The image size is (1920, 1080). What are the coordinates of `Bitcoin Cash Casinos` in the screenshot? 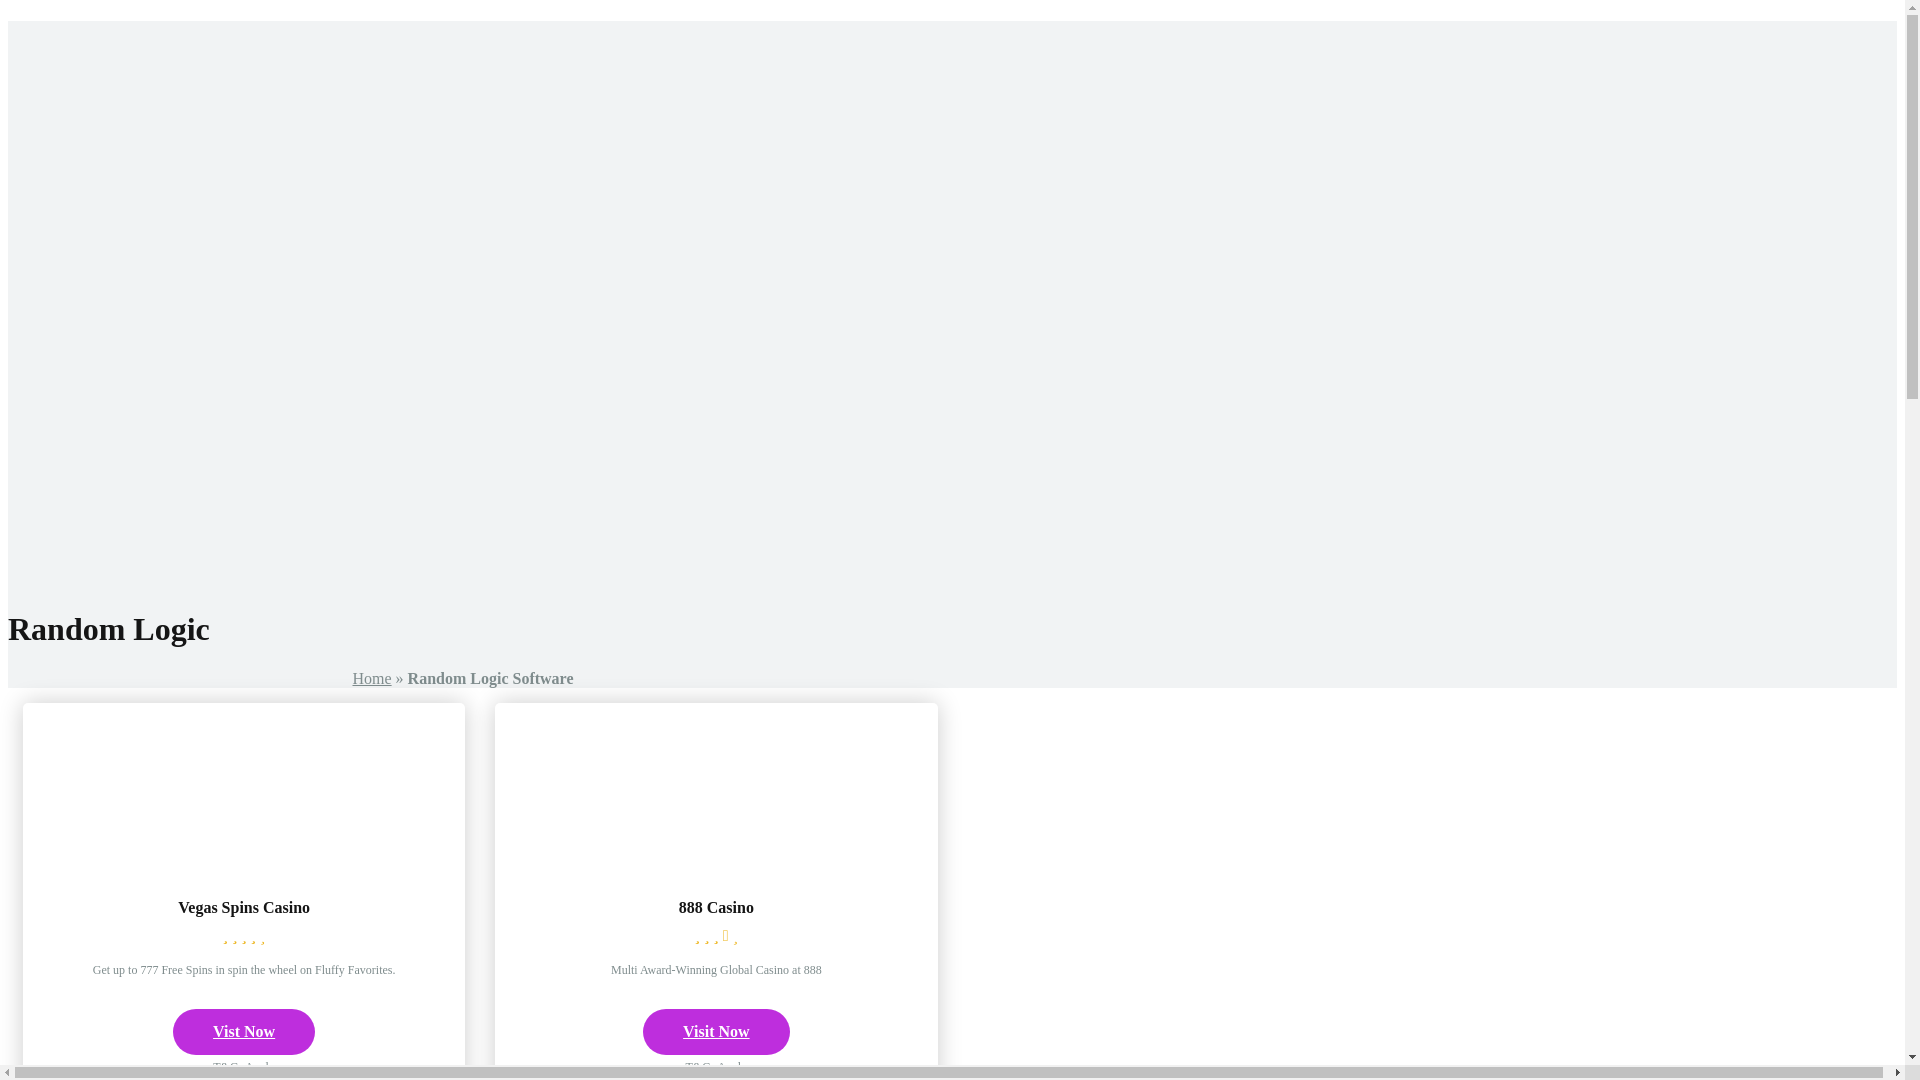 It's located at (629, 370).